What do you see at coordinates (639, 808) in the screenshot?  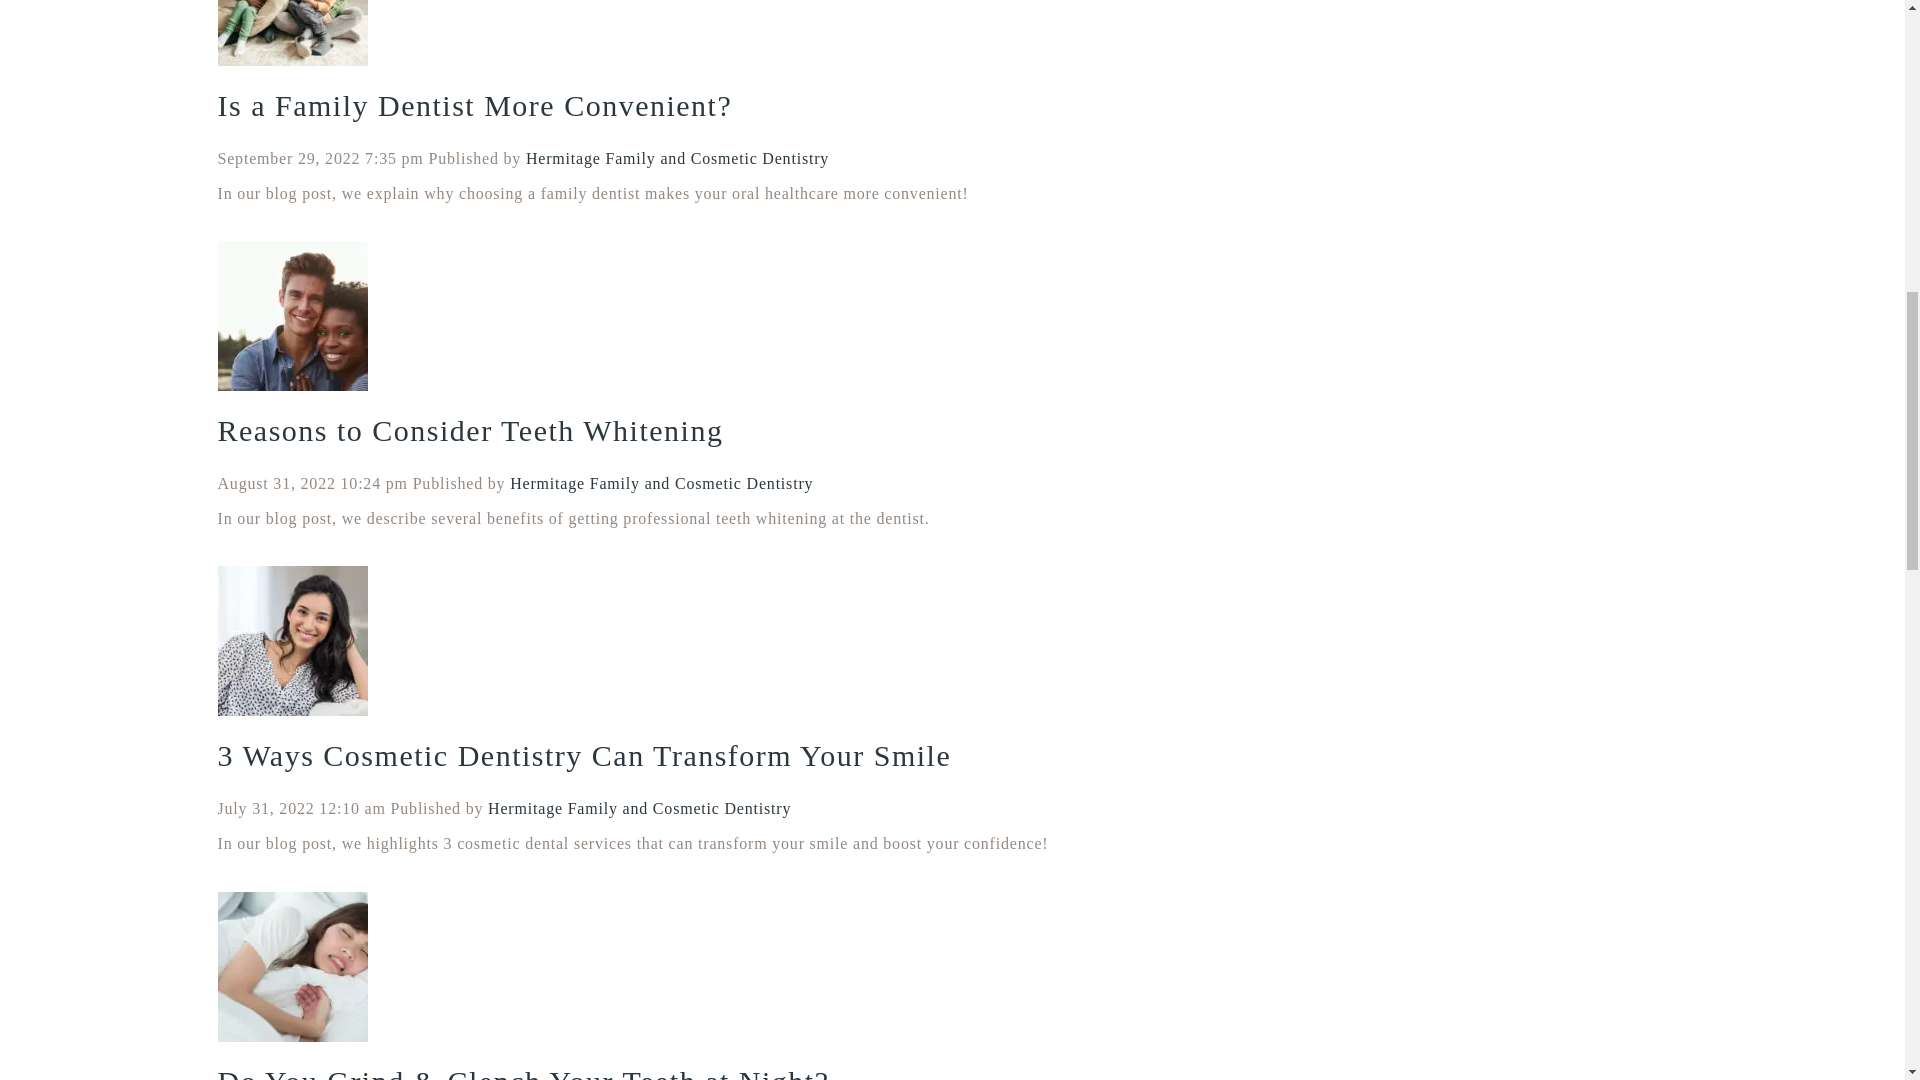 I see `Posts by Hermitage Family and Cosmetic Dentistry` at bounding box center [639, 808].